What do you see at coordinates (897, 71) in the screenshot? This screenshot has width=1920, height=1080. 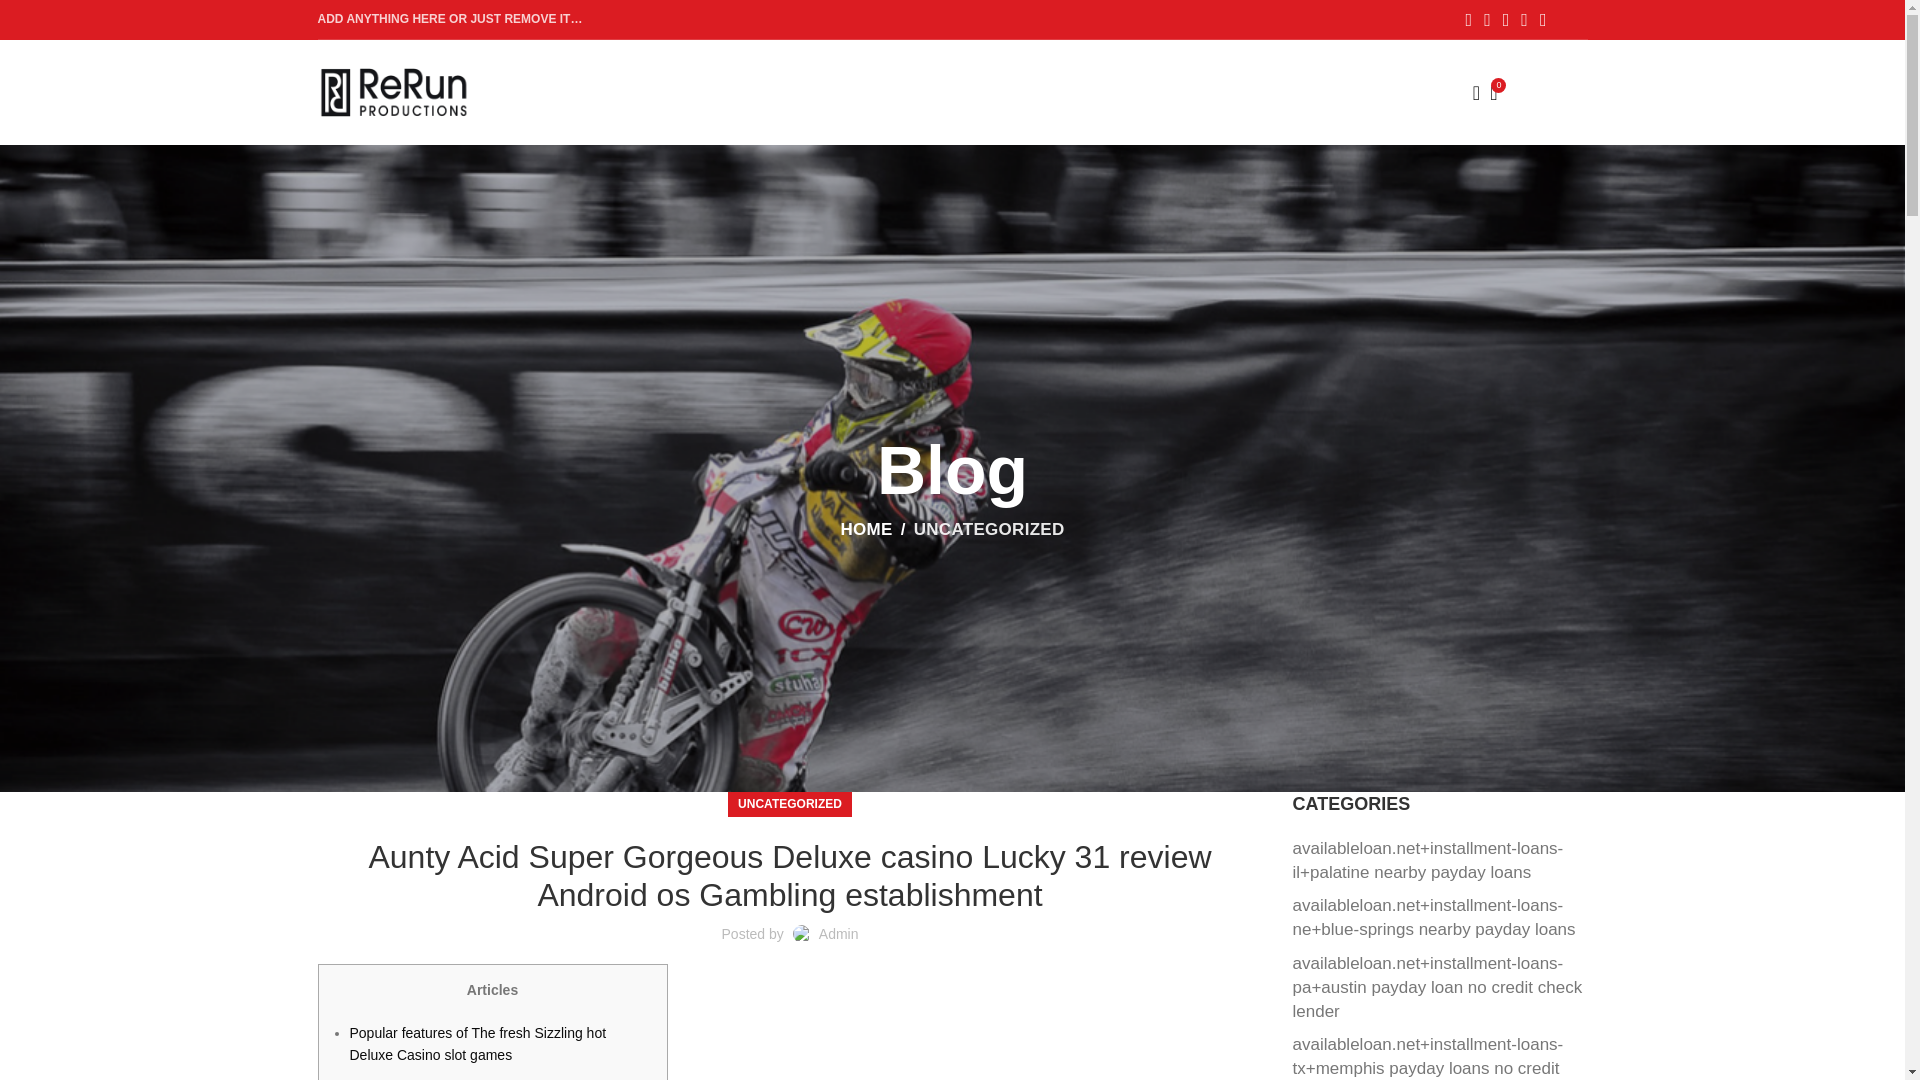 I see `SUPERHEATS` at bounding box center [897, 71].